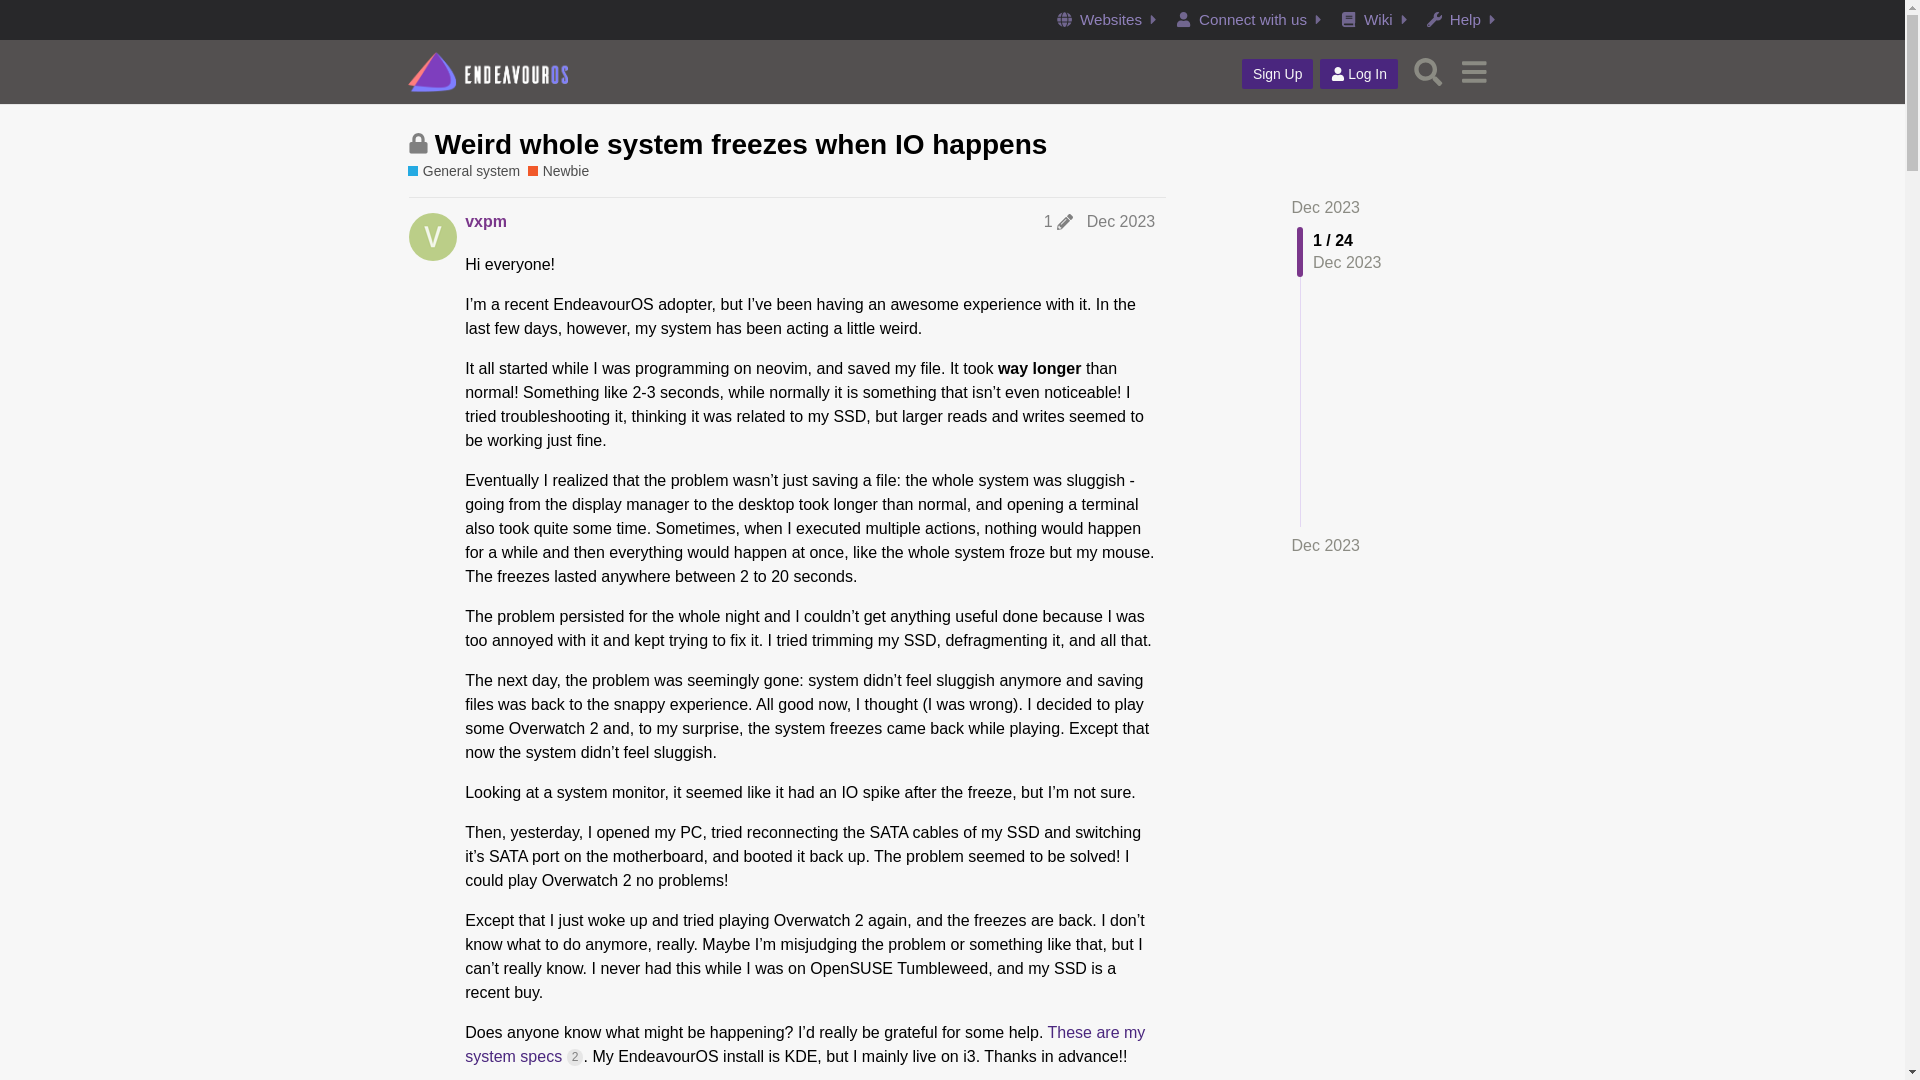 The image size is (1920, 1080). Describe the element at coordinates (558, 172) in the screenshot. I see `Newbie` at that location.